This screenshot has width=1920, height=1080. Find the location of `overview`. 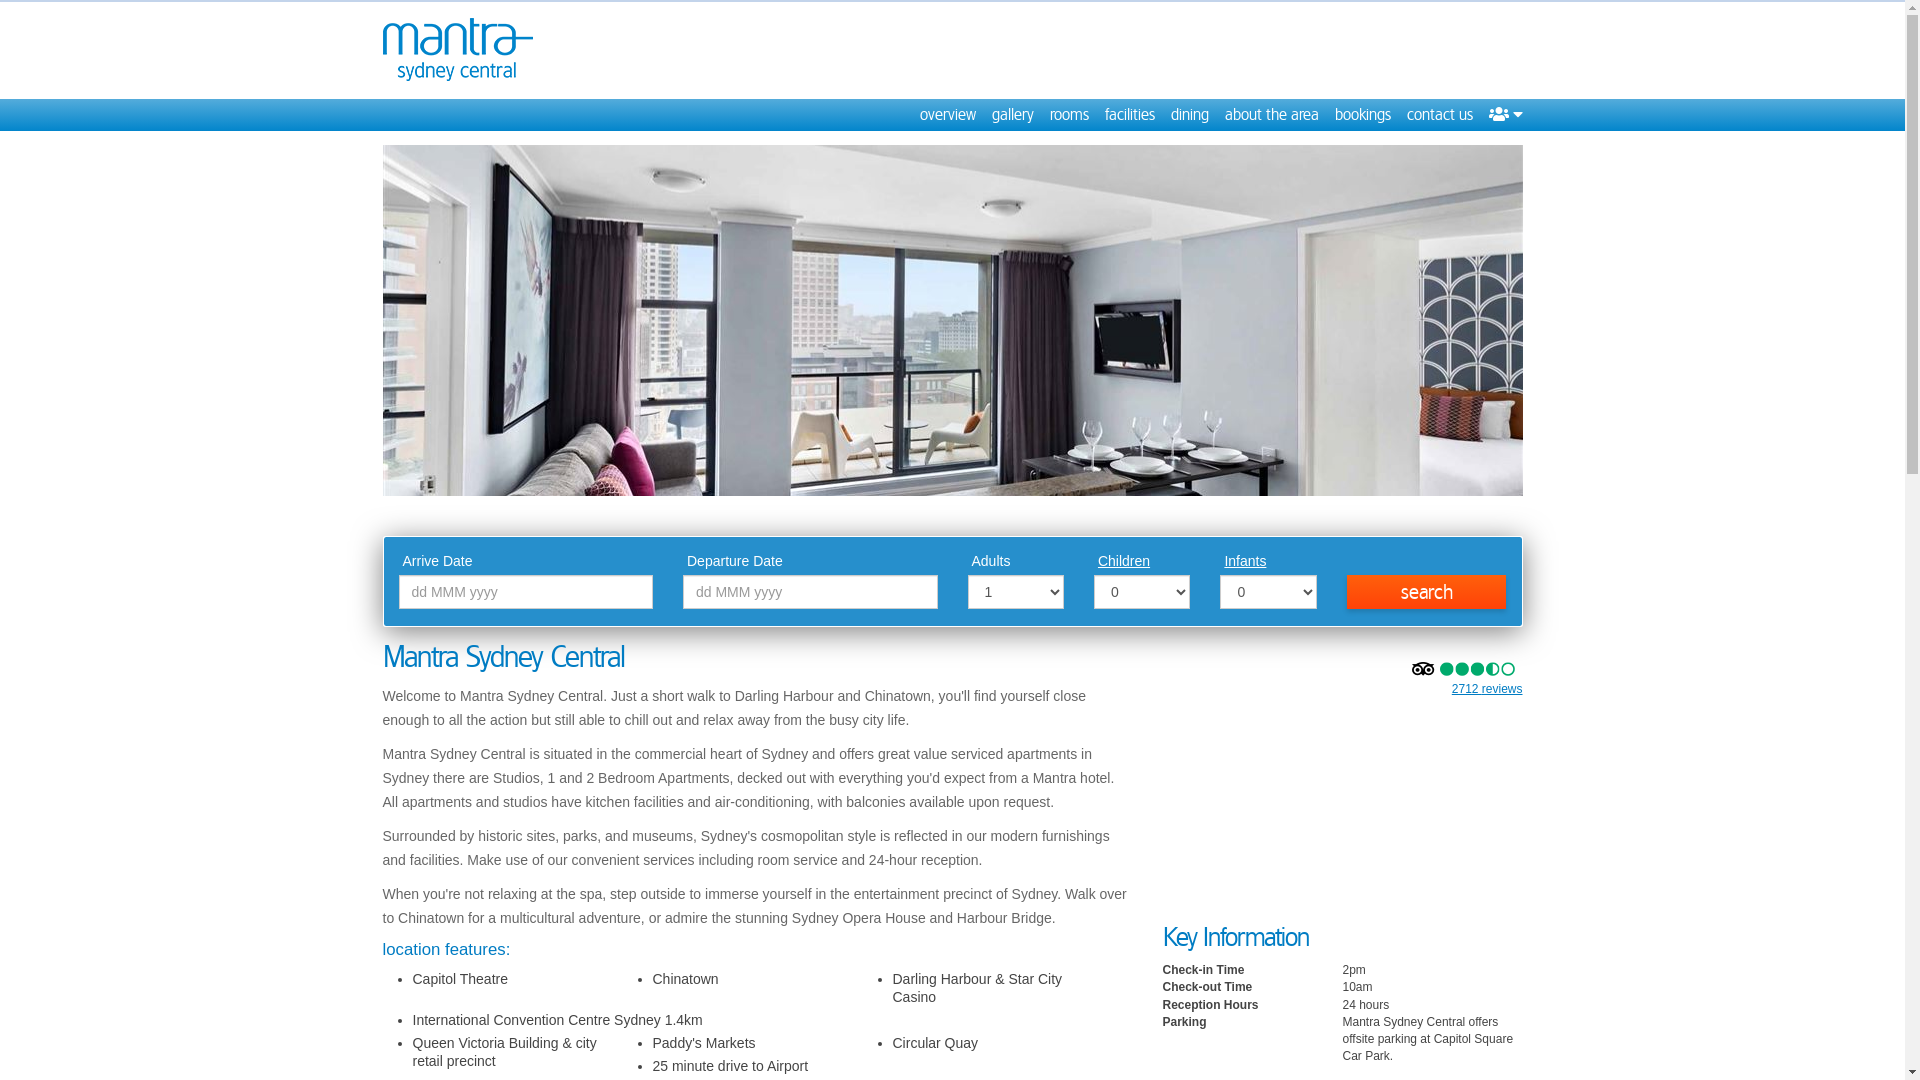

overview is located at coordinates (948, 115).